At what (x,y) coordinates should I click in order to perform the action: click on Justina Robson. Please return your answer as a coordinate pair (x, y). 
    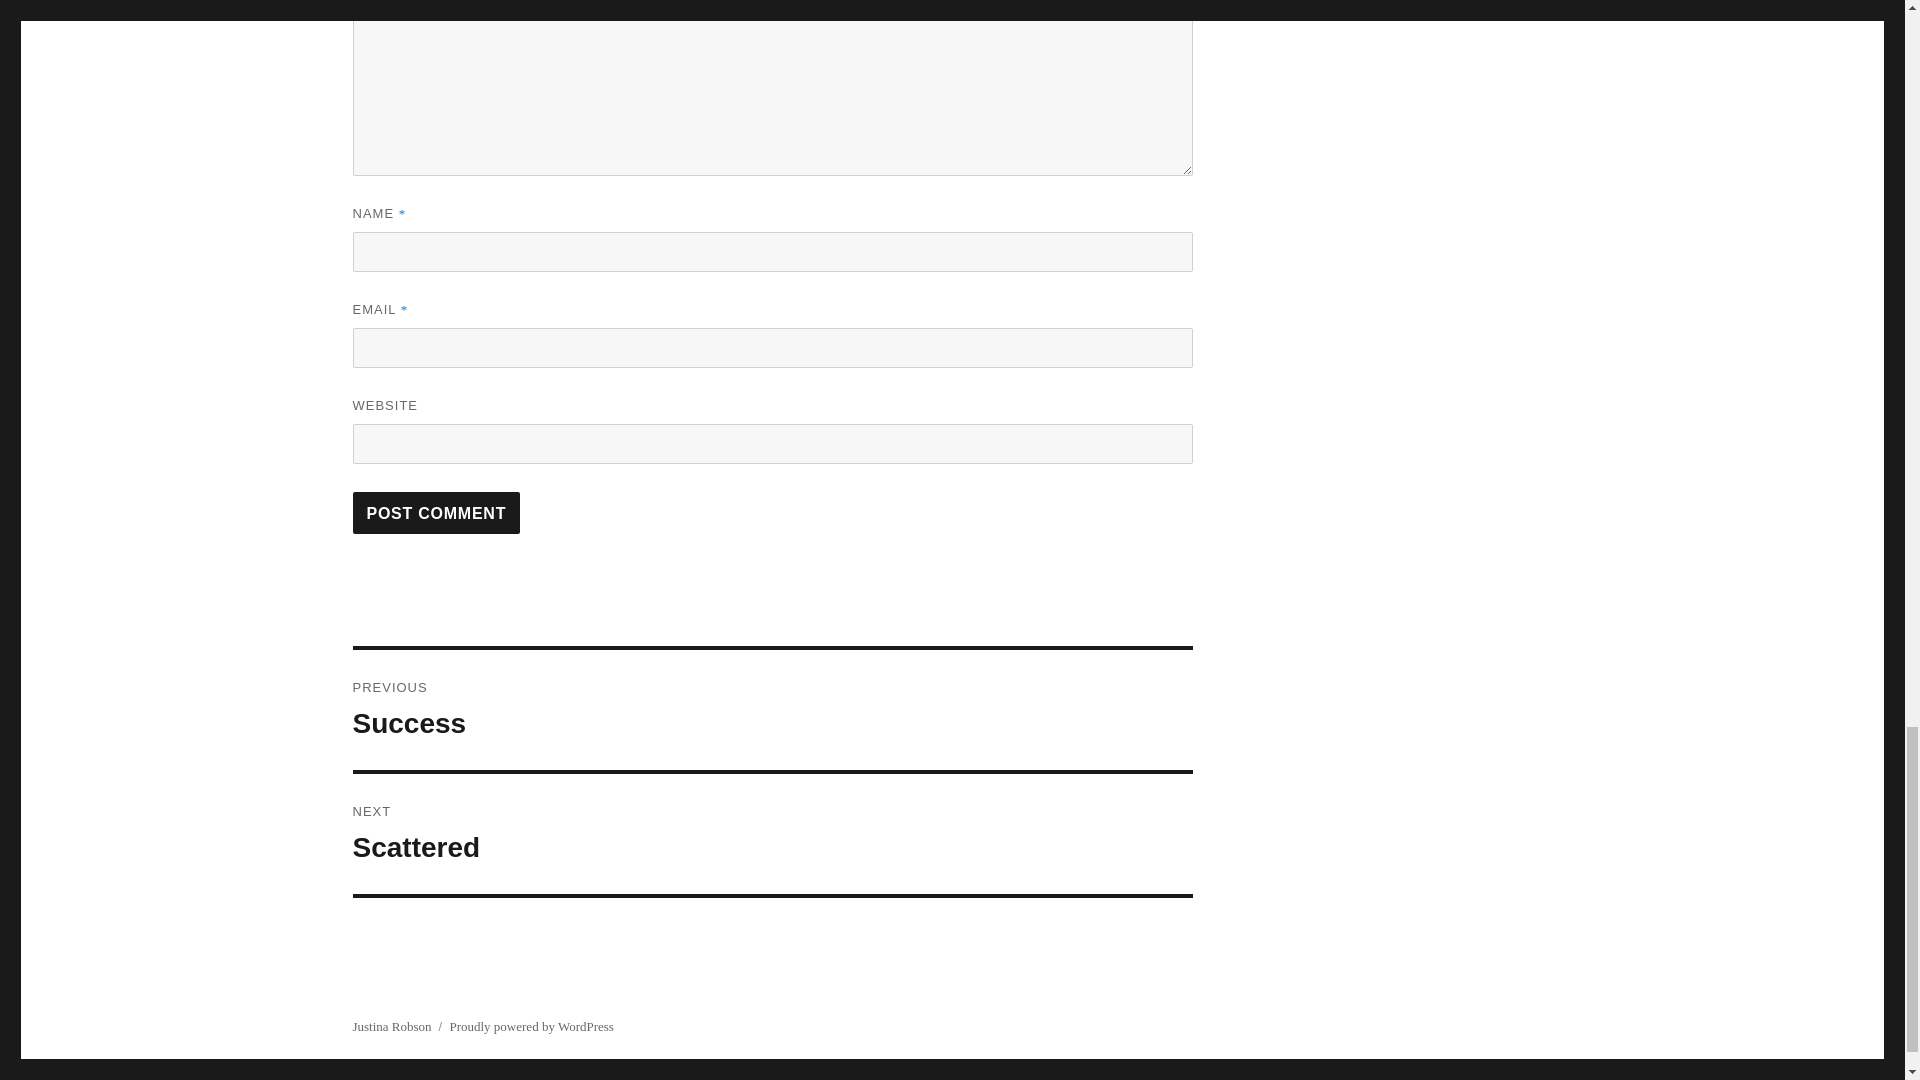
    Looking at the image, I should click on (772, 834).